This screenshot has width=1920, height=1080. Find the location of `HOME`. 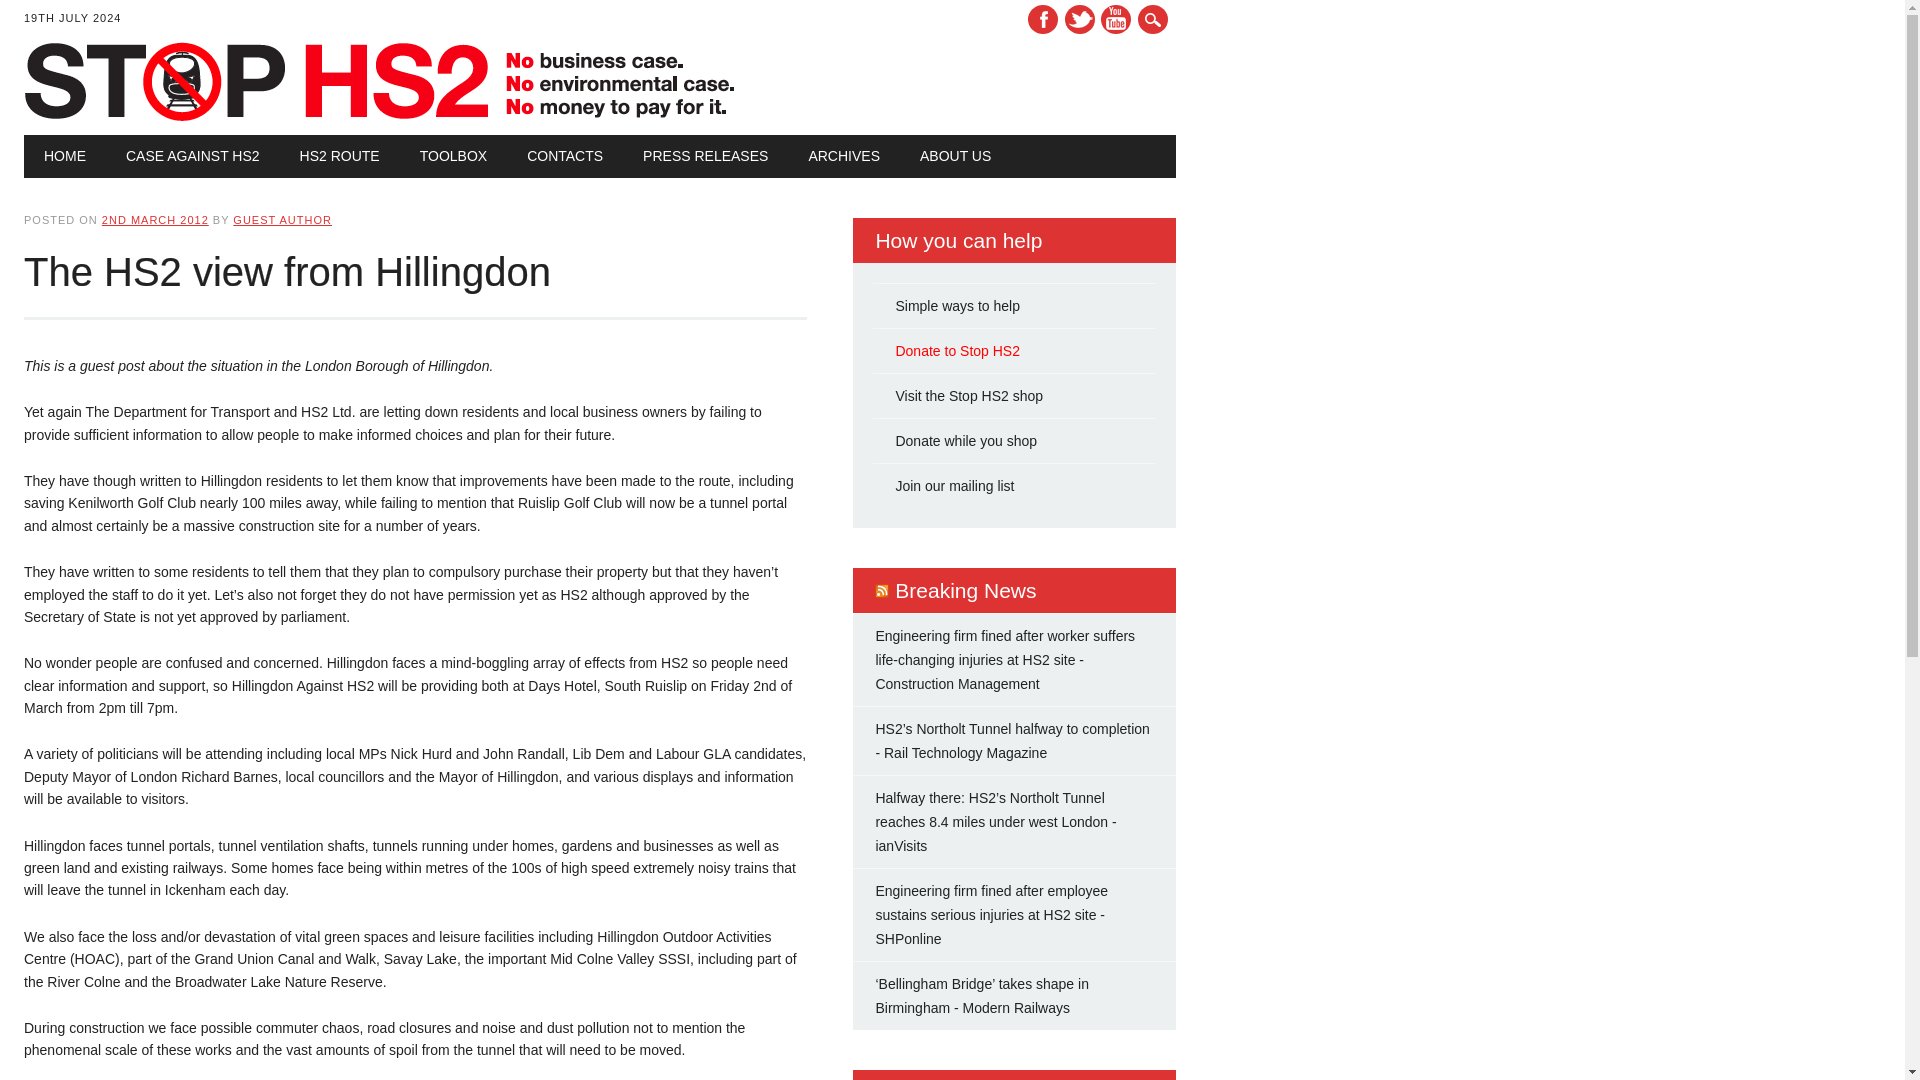

HOME is located at coordinates (64, 156).